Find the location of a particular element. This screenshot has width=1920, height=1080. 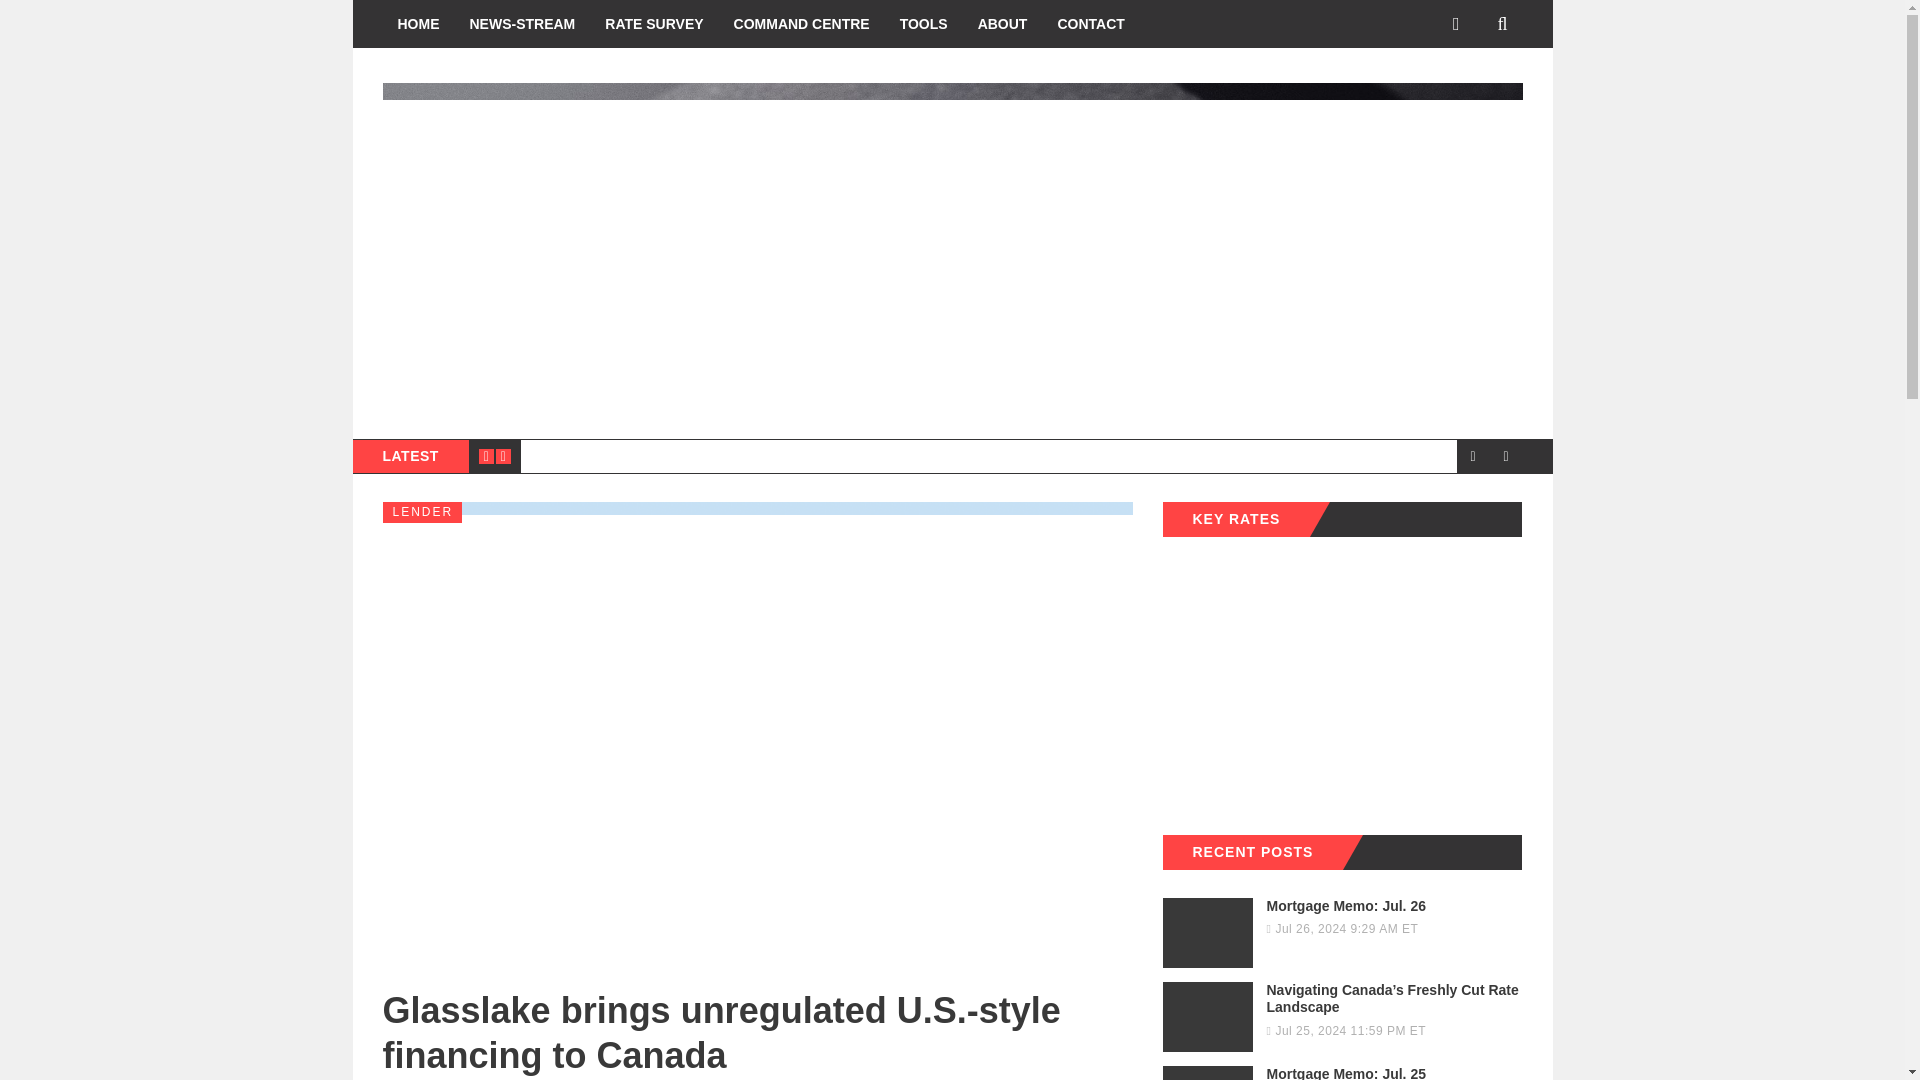

ABOUT is located at coordinates (654, 24).